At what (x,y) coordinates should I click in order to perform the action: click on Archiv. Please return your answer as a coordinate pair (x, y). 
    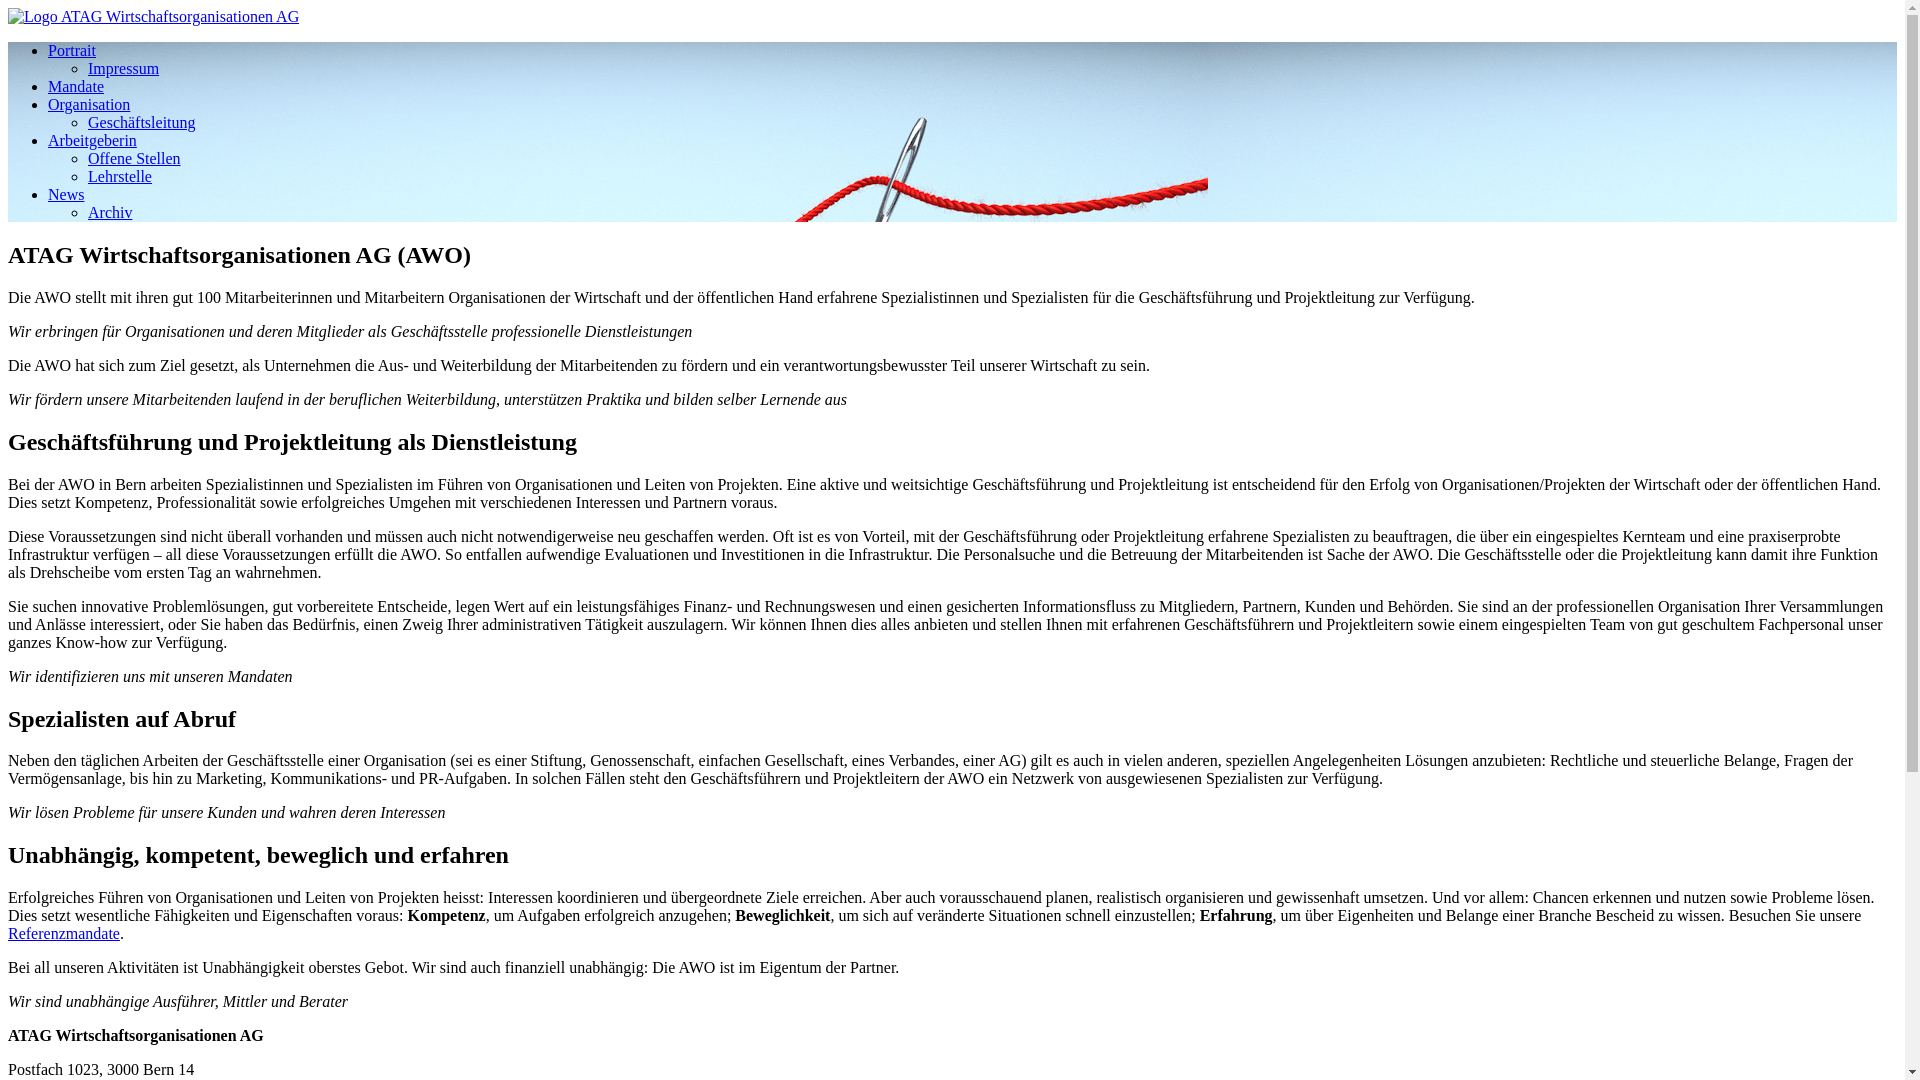
    Looking at the image, I should click on (110, 212).